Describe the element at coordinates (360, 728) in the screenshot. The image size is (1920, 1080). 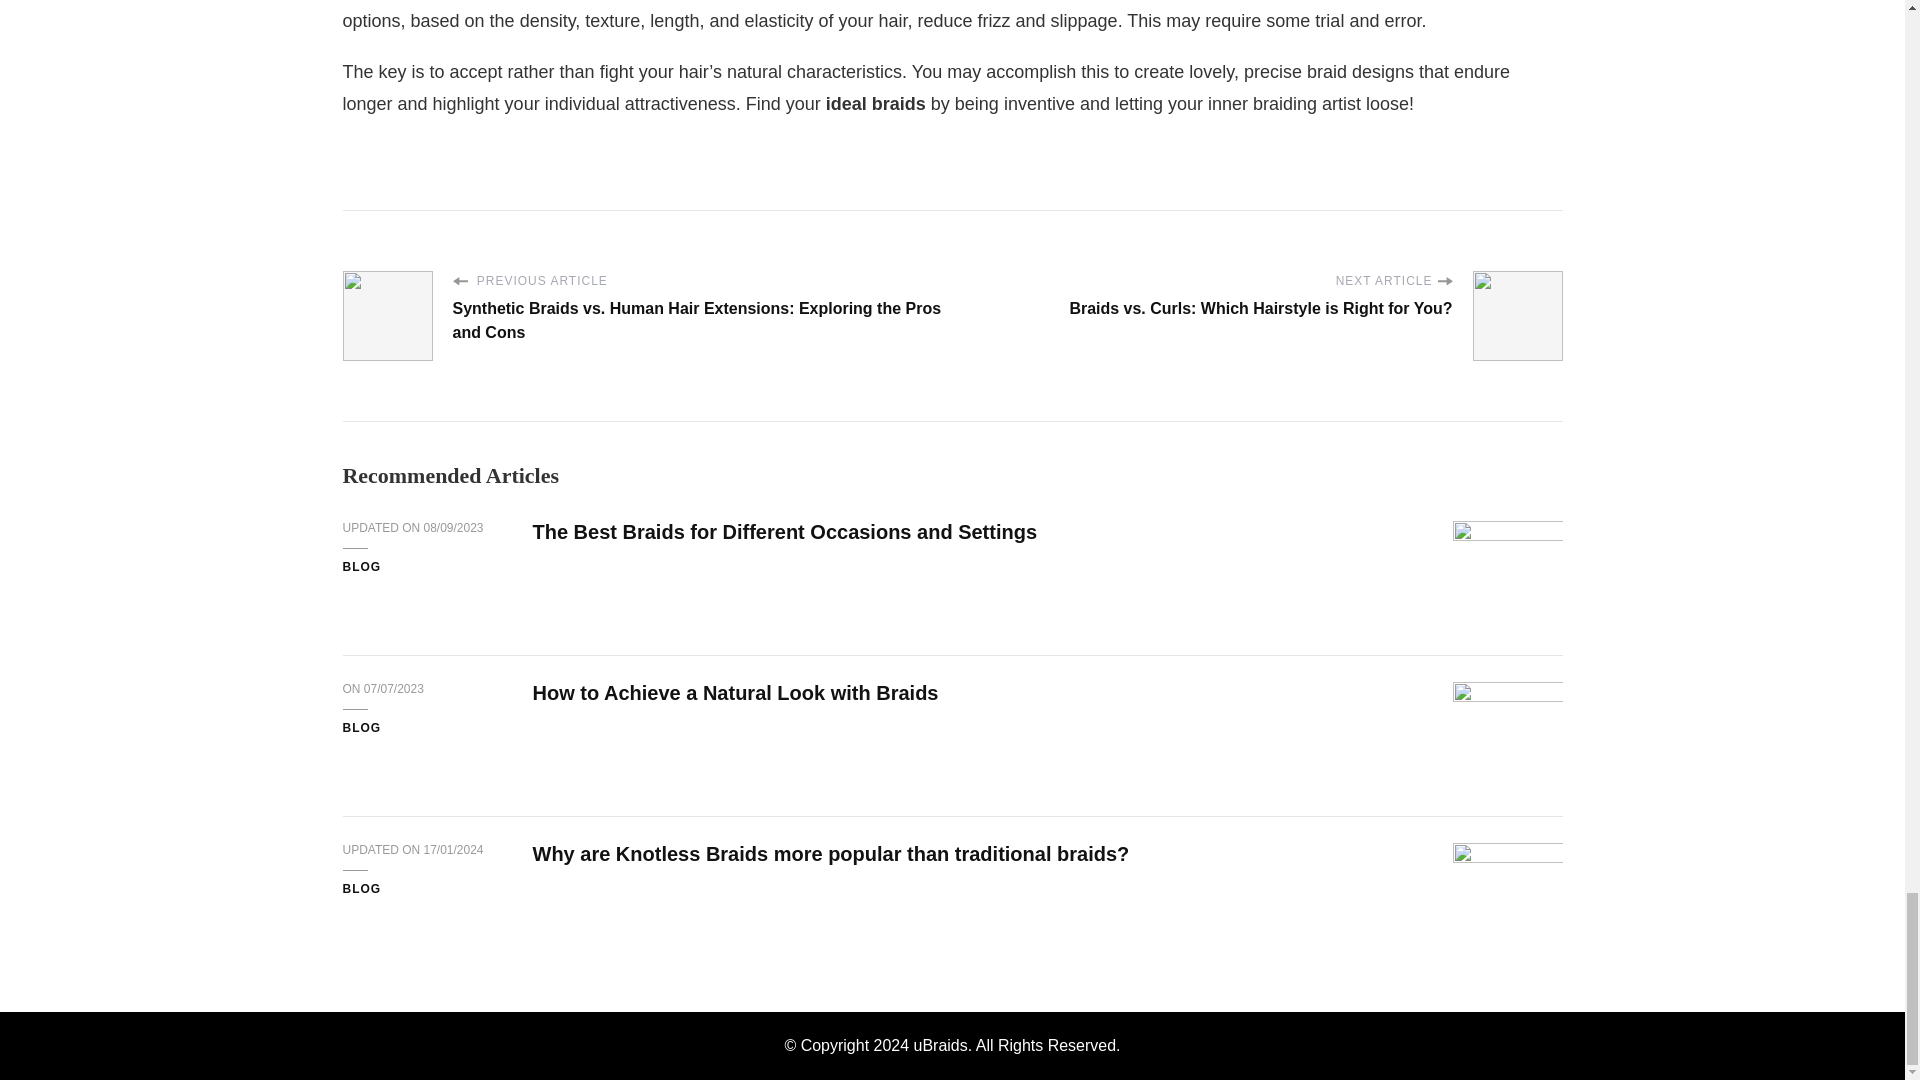
I see `BLOG` at that location.